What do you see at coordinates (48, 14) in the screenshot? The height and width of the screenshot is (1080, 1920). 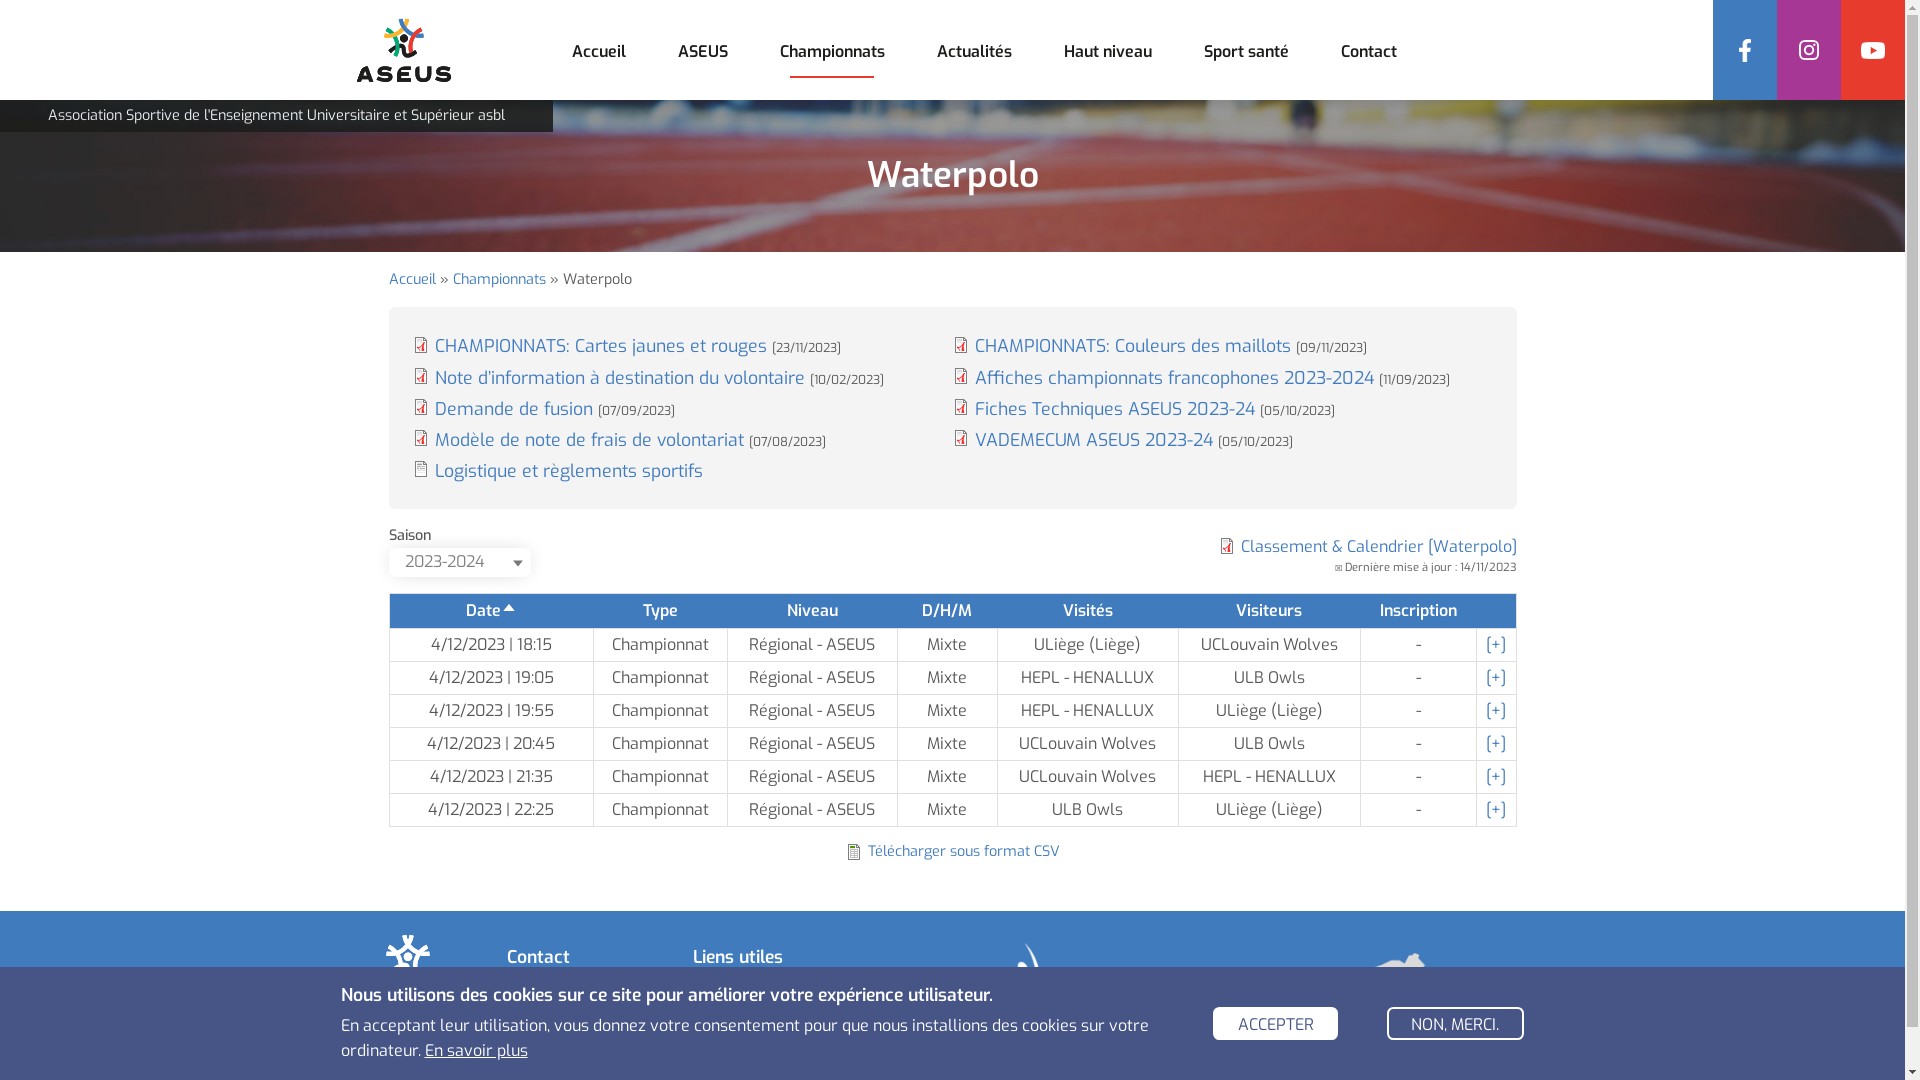 I see `Filtrer` at bounding box center [48, 14].